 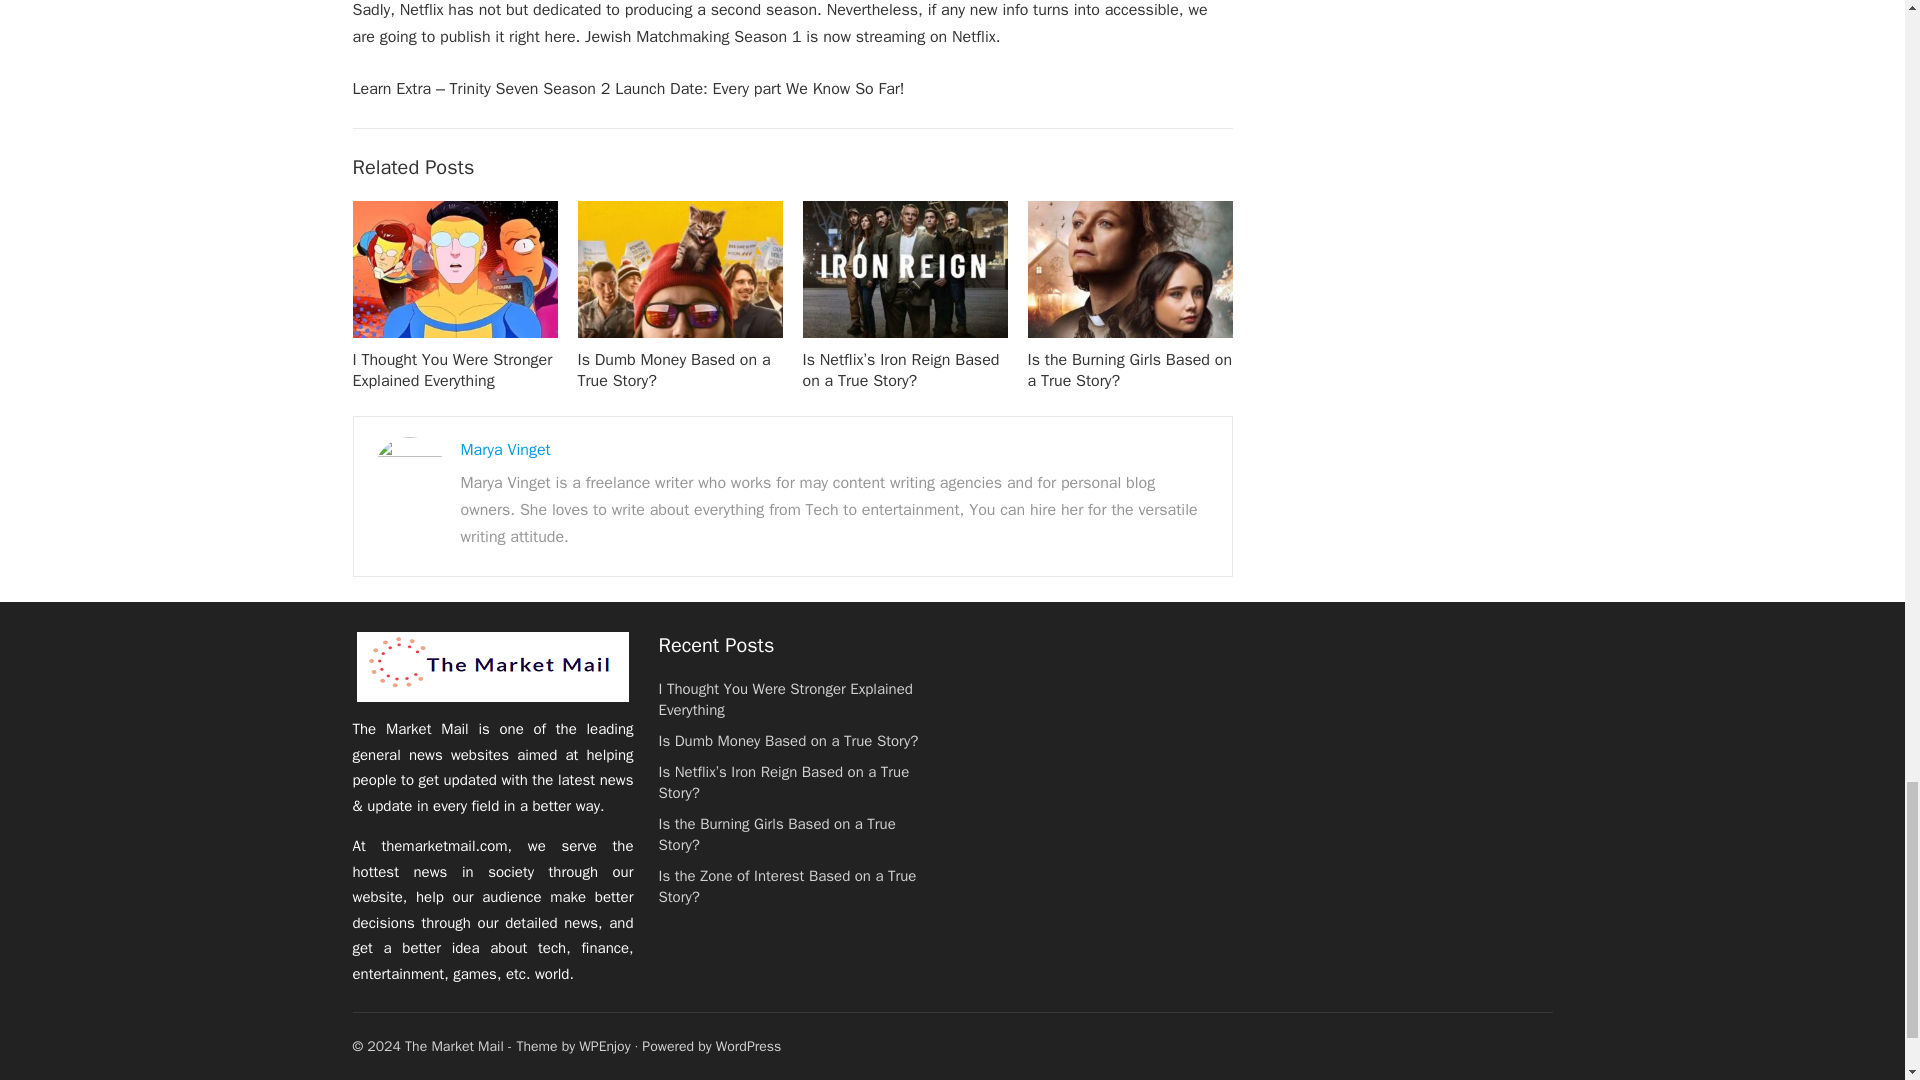 What do you see at coordinates (452, 370) in the screenshot?
I see `I Thought You Were Stronger Explained Everything` at bounding box center [452, 370].